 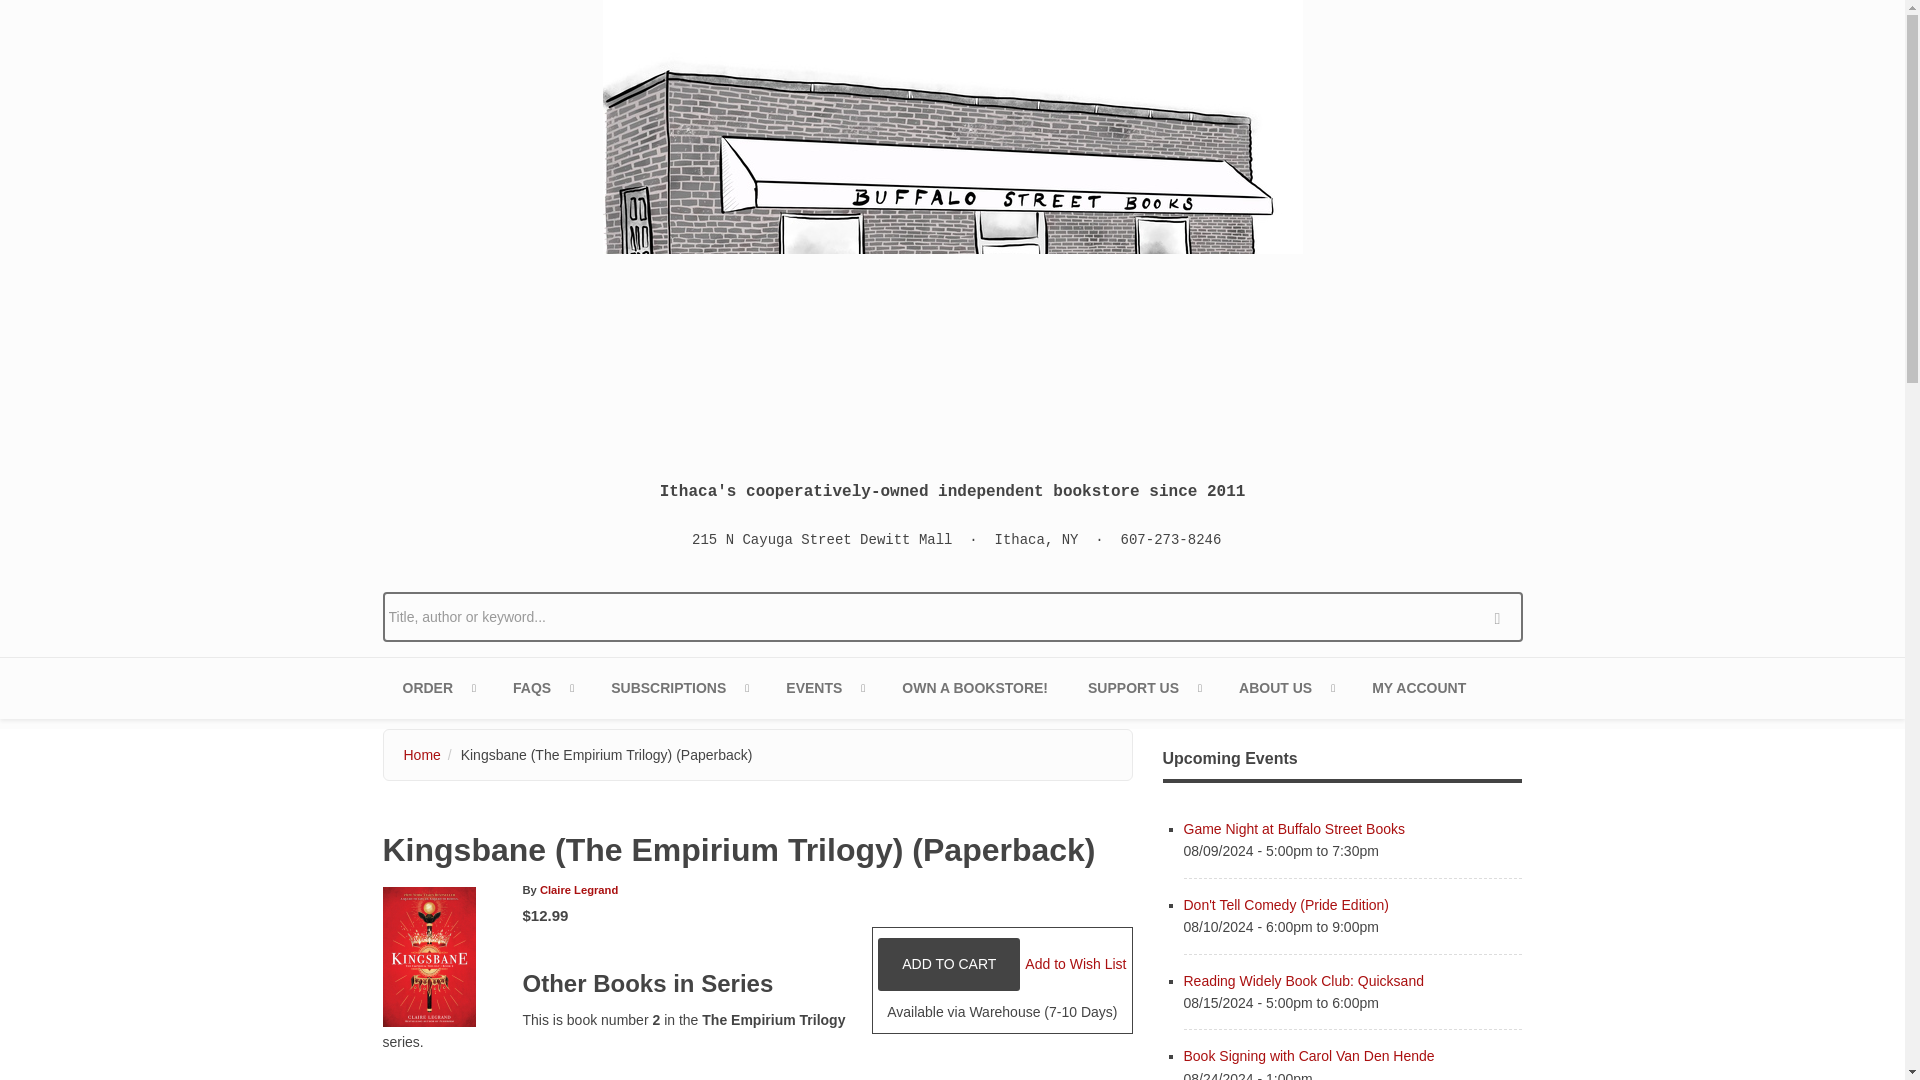 I want to click on SUBSCRIPTIONS, so click(x=678, y=688).